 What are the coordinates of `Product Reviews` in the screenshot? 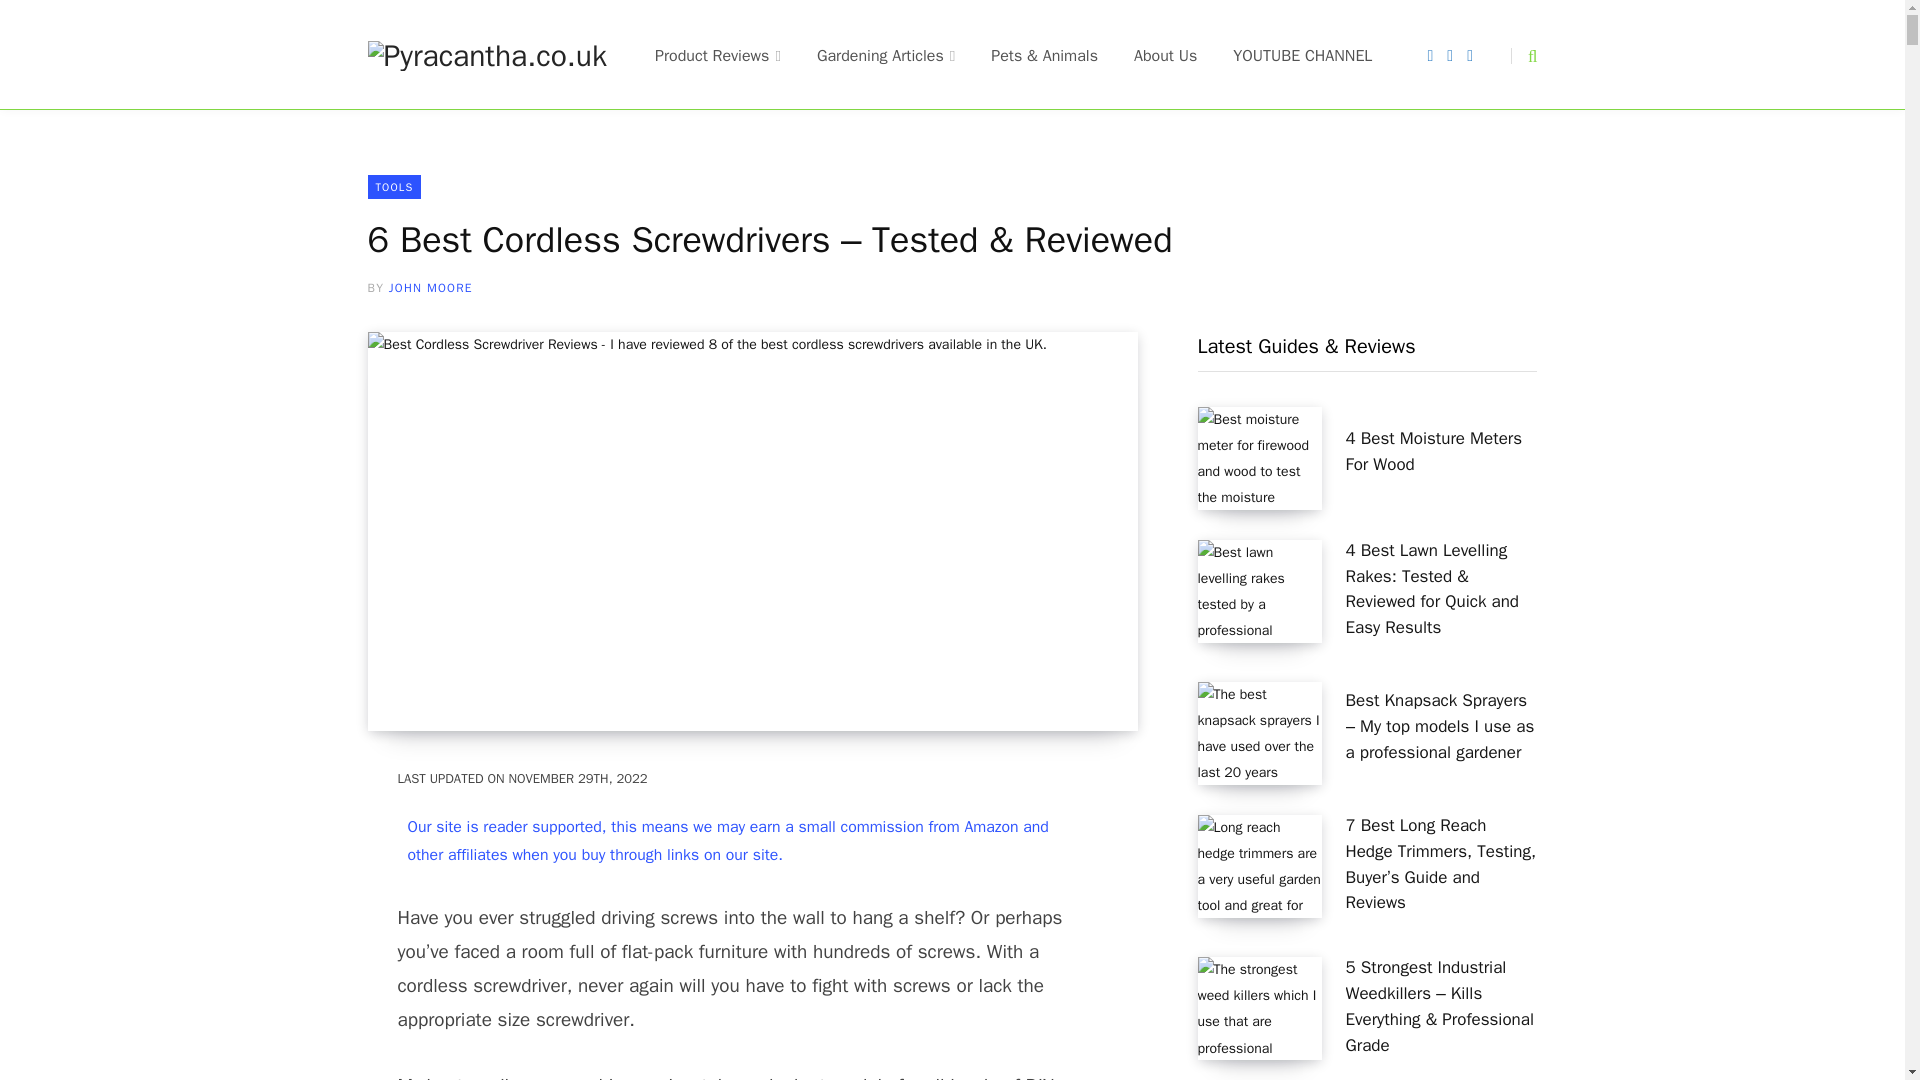 It's located at (718, 55).